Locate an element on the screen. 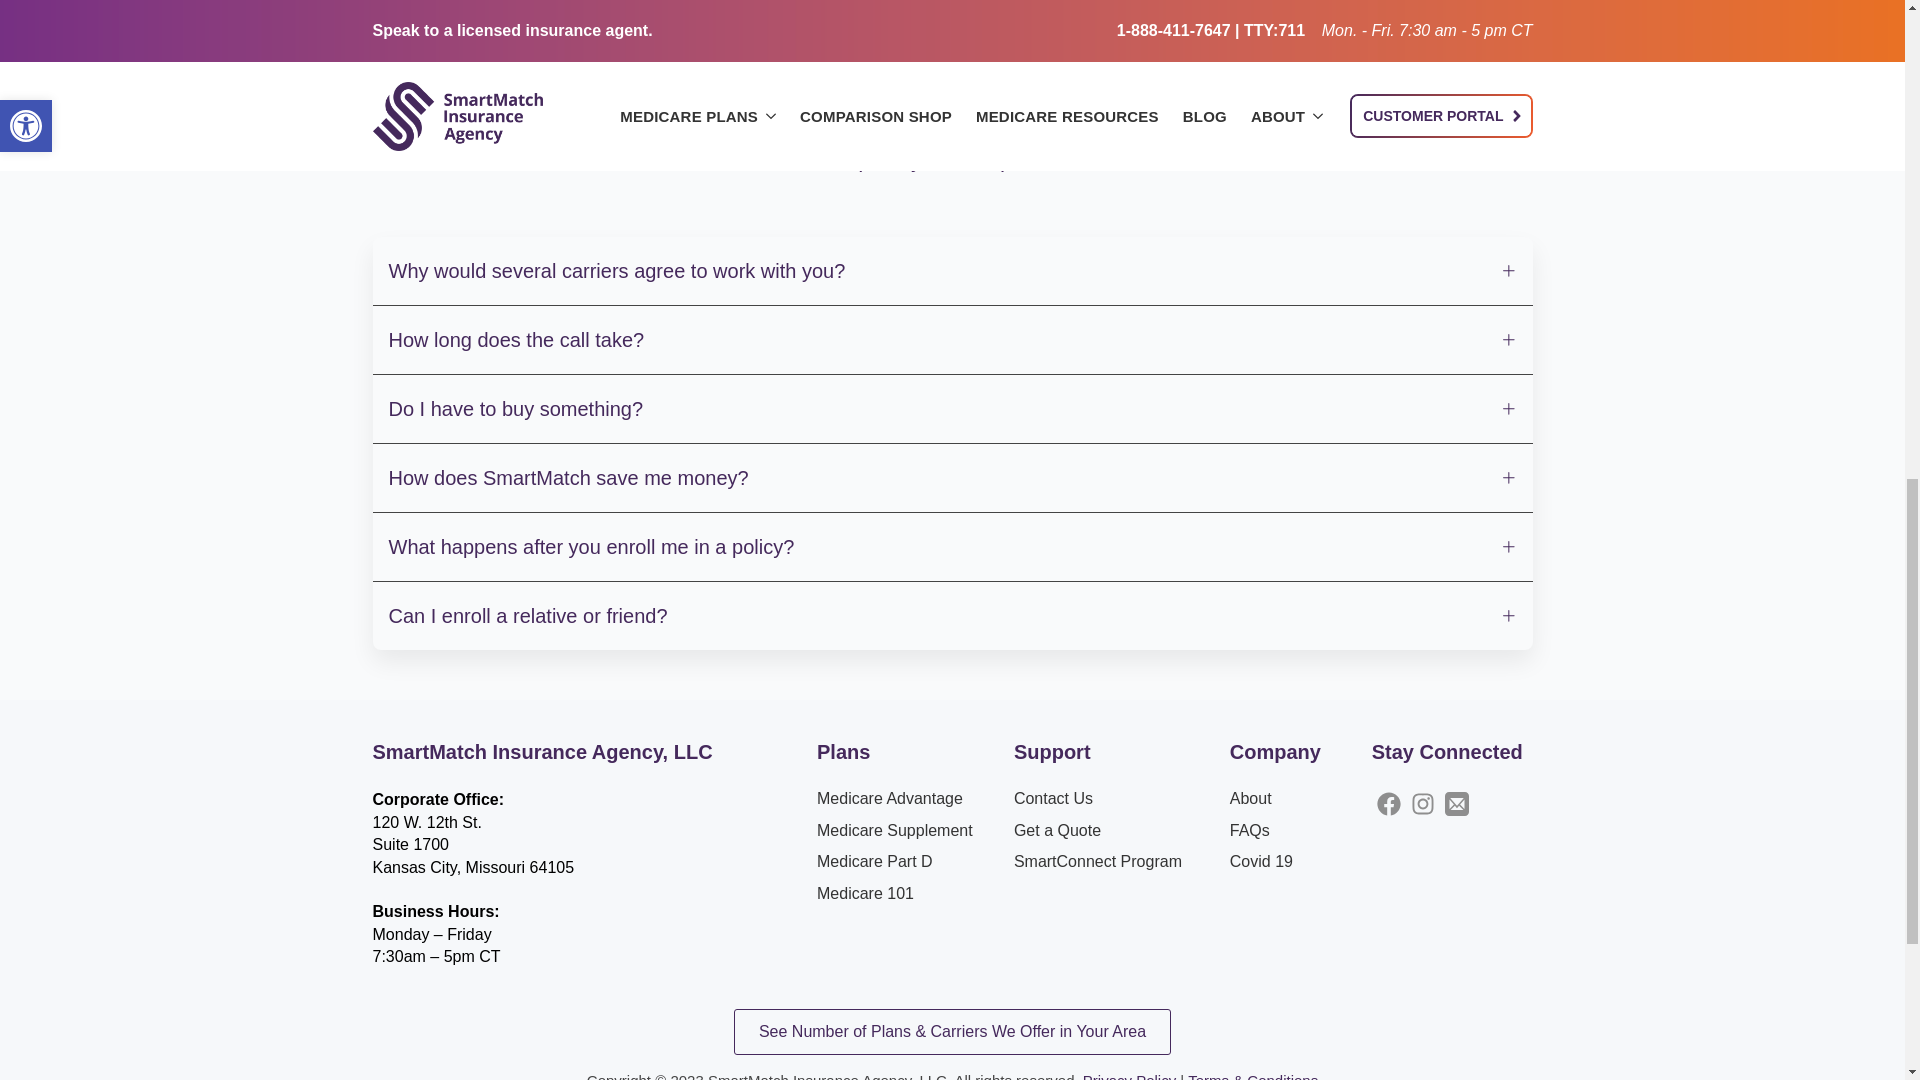 This screenshot has height=1080, width=1920. Medicare 101 is located at coordinates (865, 894).